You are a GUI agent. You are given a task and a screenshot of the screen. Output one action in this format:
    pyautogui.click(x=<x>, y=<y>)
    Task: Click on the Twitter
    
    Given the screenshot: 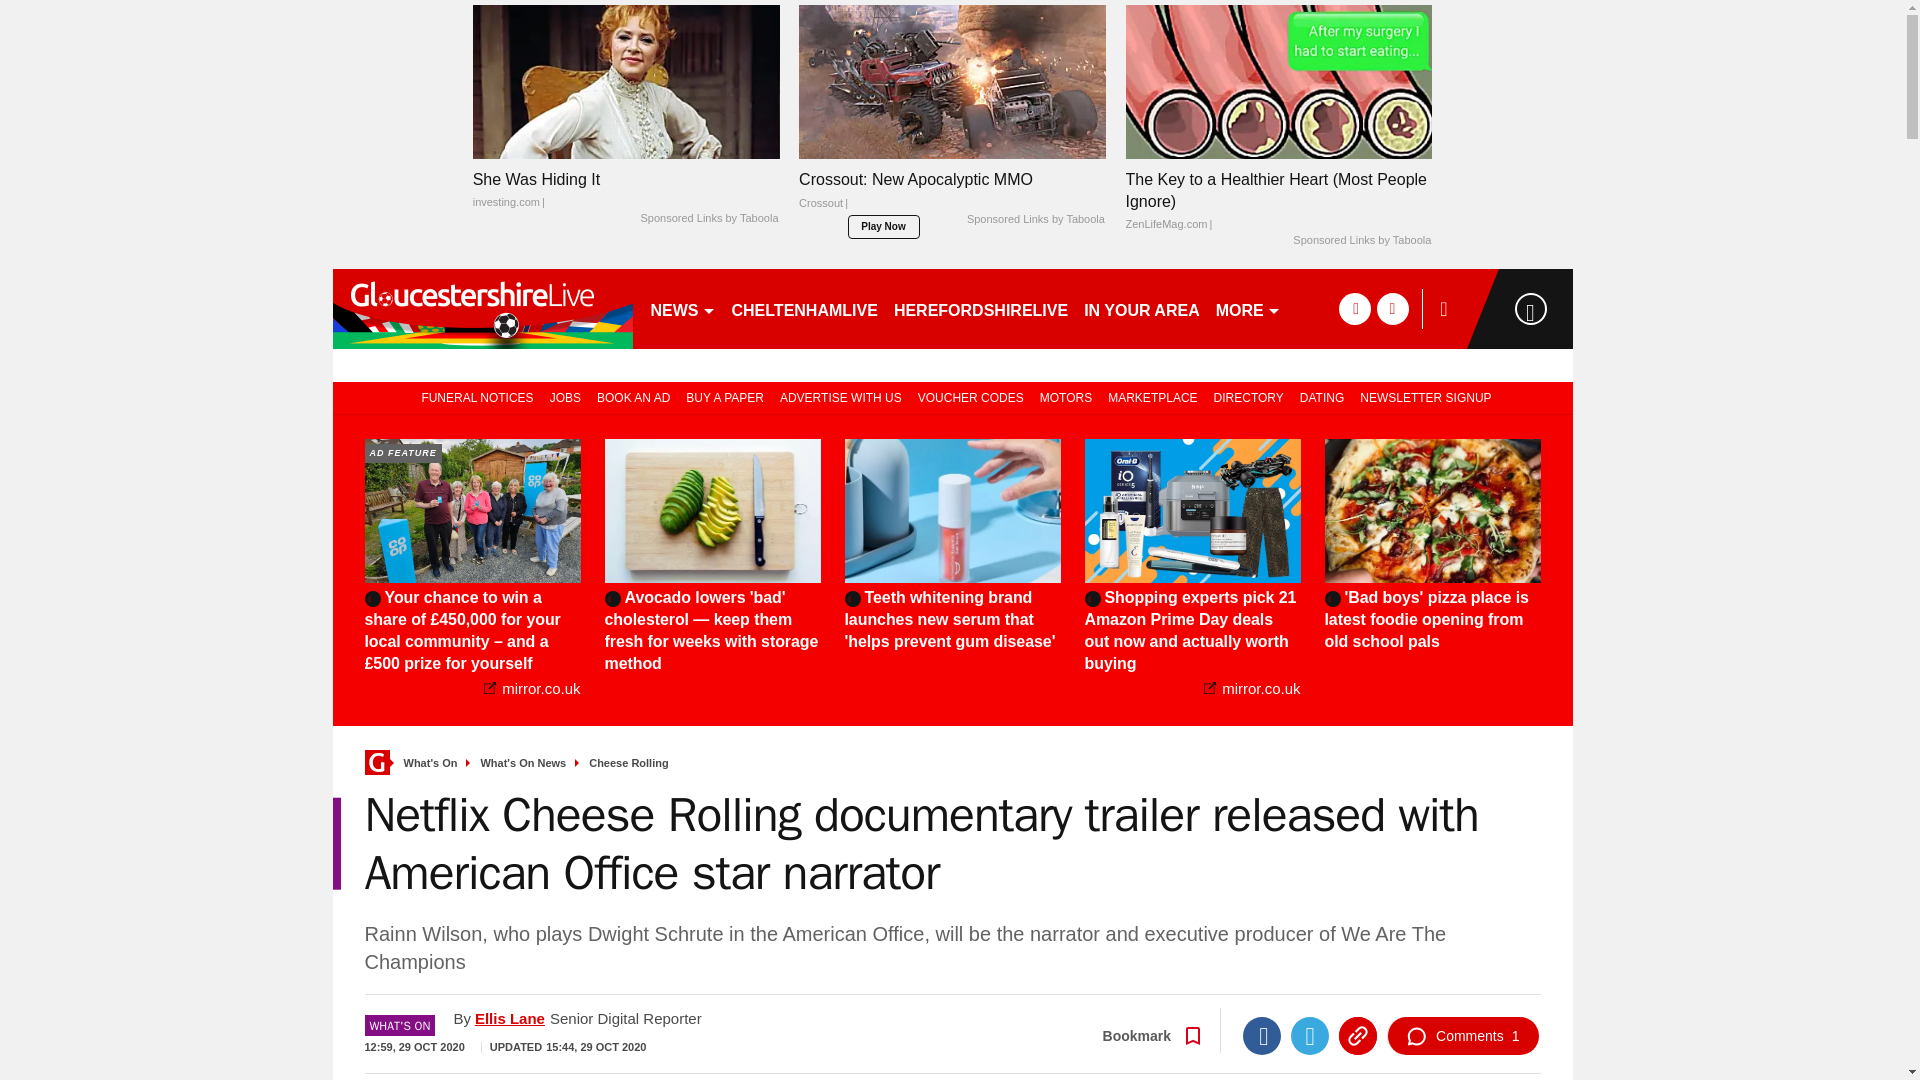 What is the action you would take?
    pyautogui.click(x=1309, y=1036)
    